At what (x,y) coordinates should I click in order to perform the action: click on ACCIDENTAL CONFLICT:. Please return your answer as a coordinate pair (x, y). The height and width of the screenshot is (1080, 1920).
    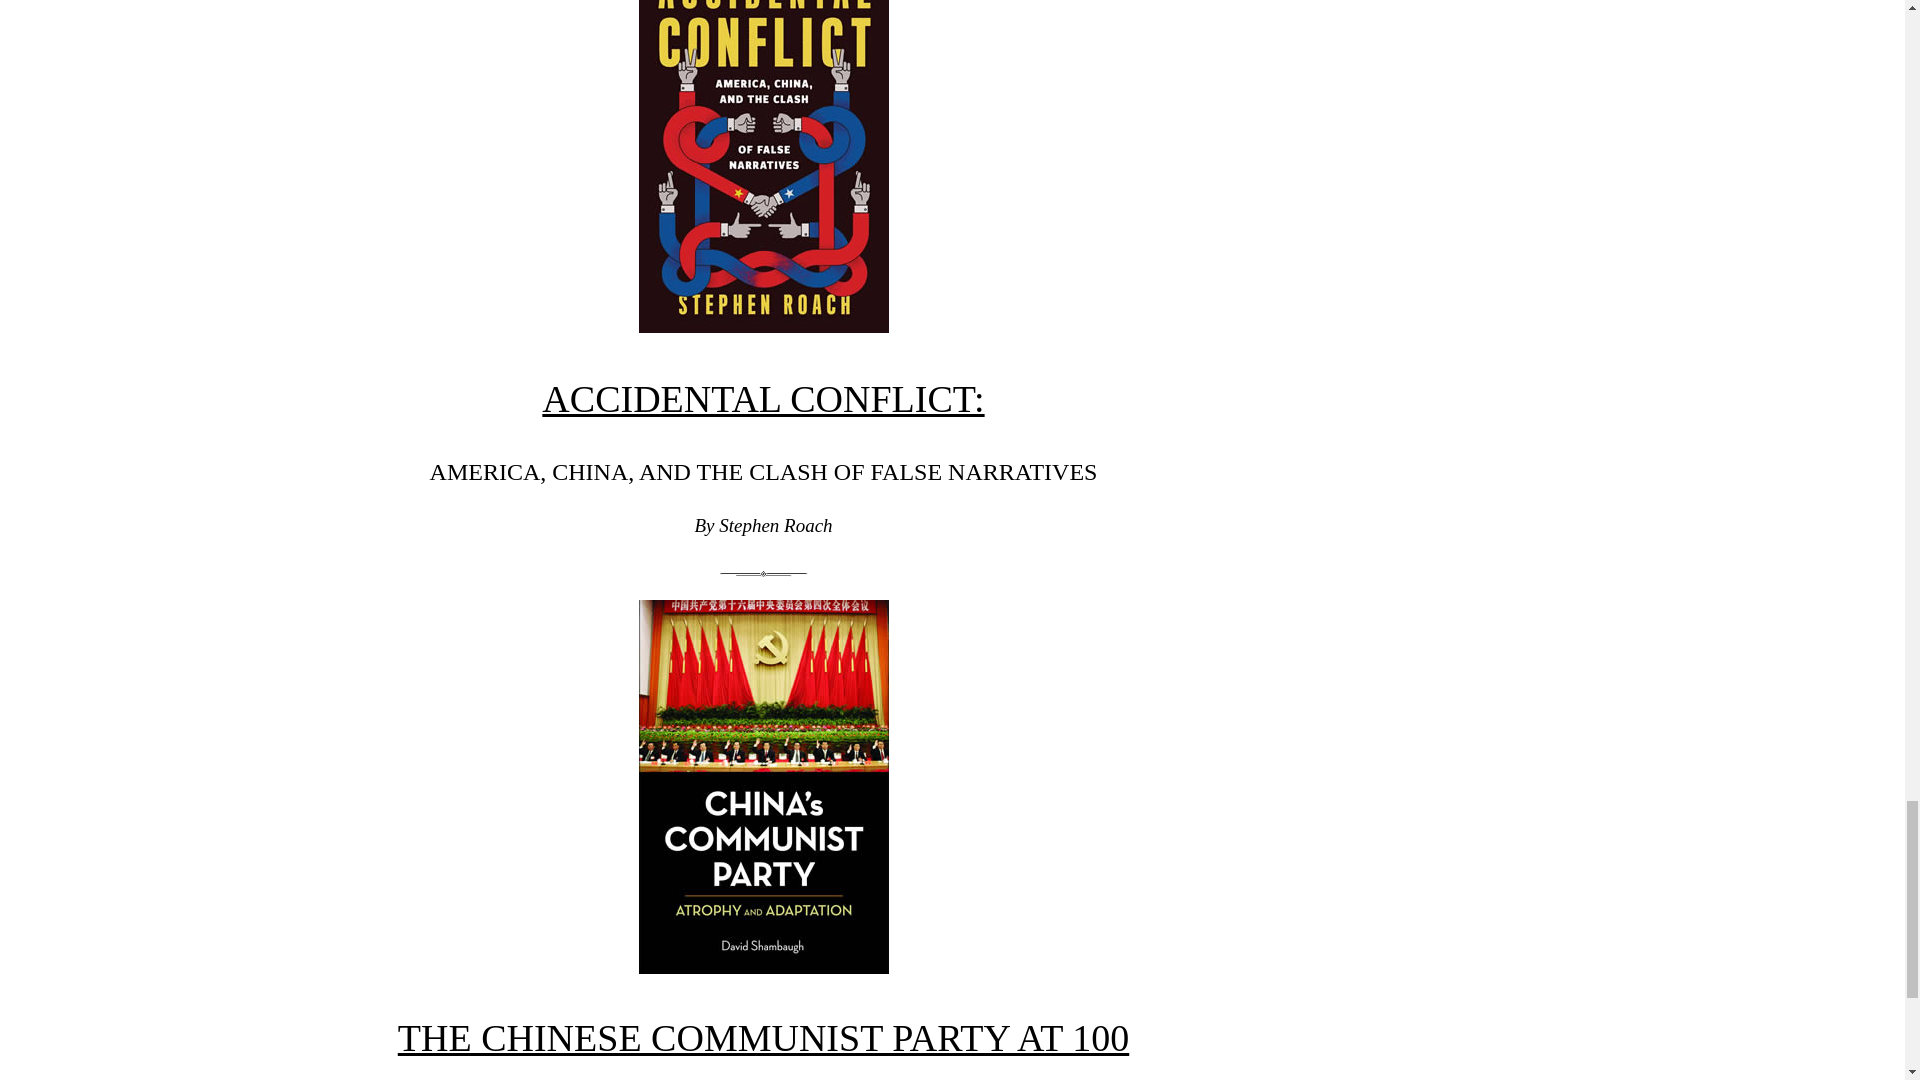
    Looking at the image, I should click on (762, 399).